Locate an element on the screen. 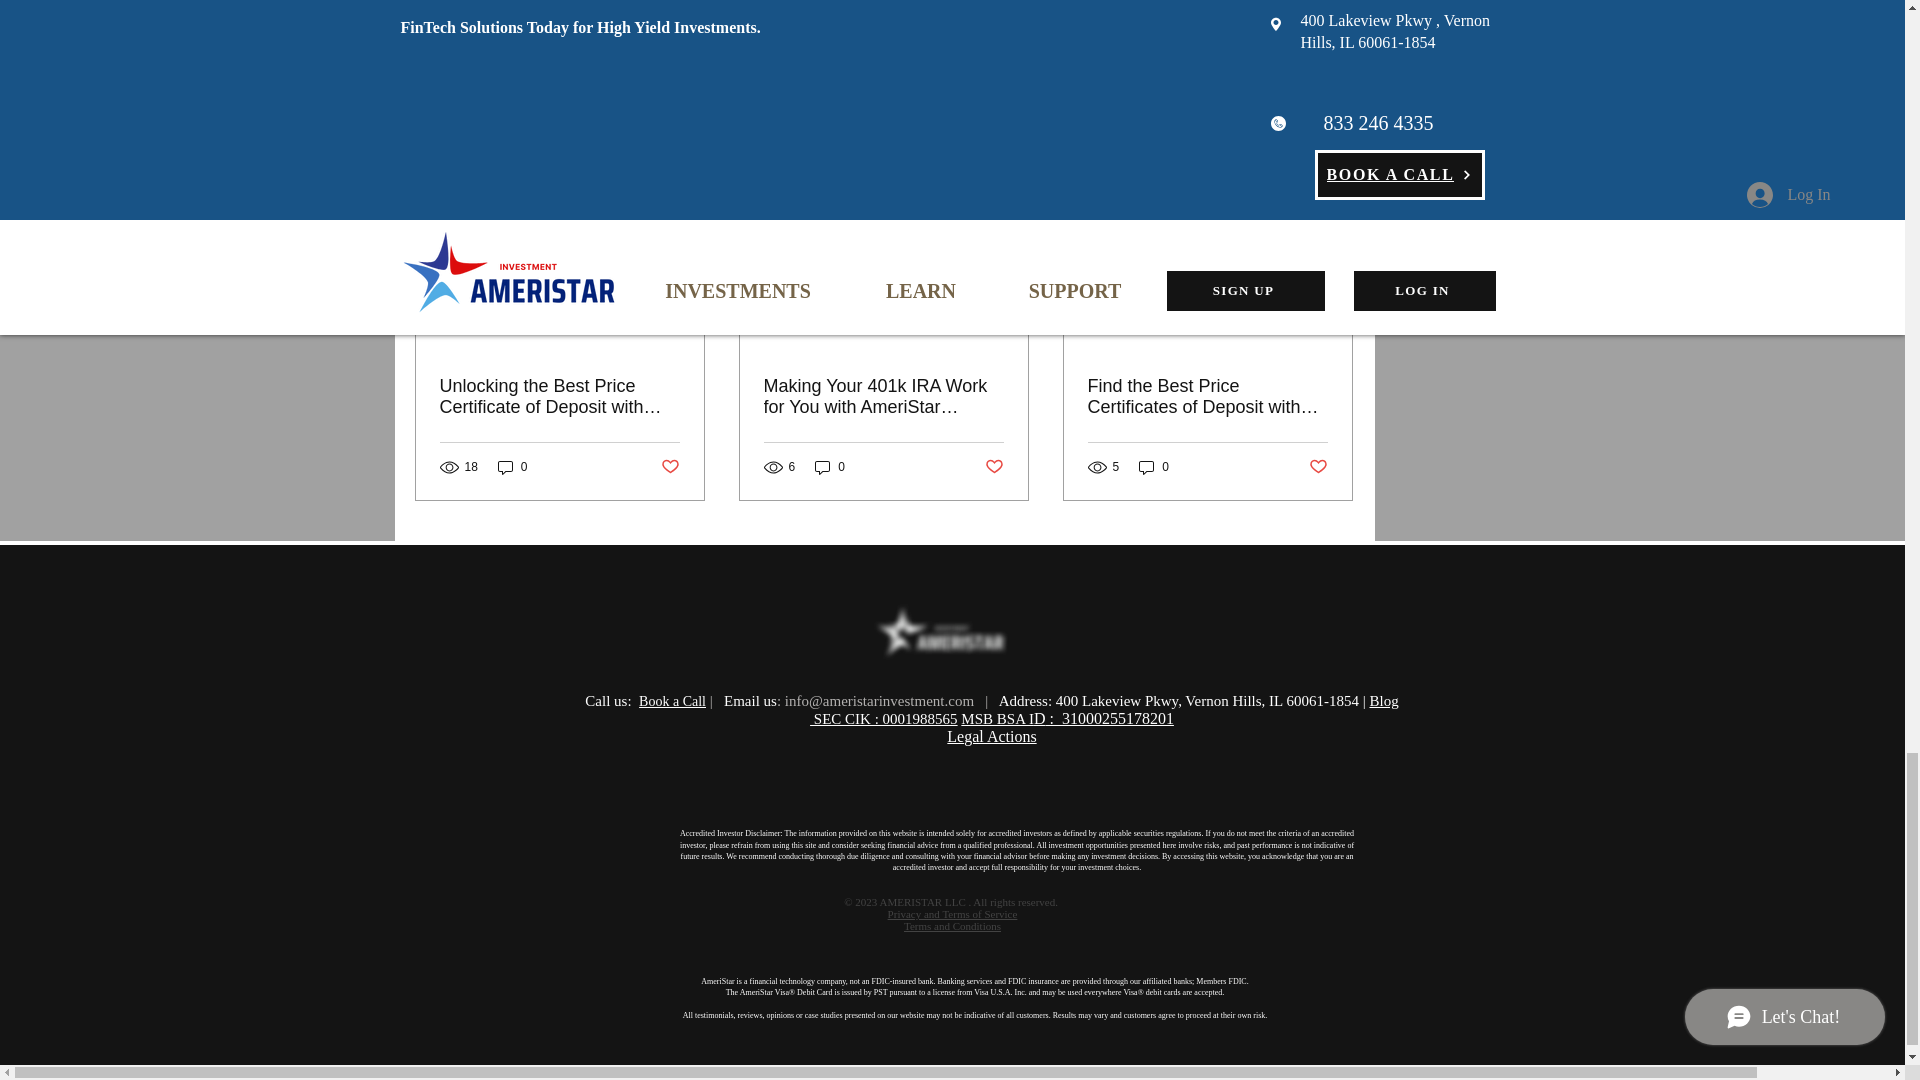 The height and width of the screenshot is (1080, 1920). Post not marked as liked is located at coordinates (1246, 45).